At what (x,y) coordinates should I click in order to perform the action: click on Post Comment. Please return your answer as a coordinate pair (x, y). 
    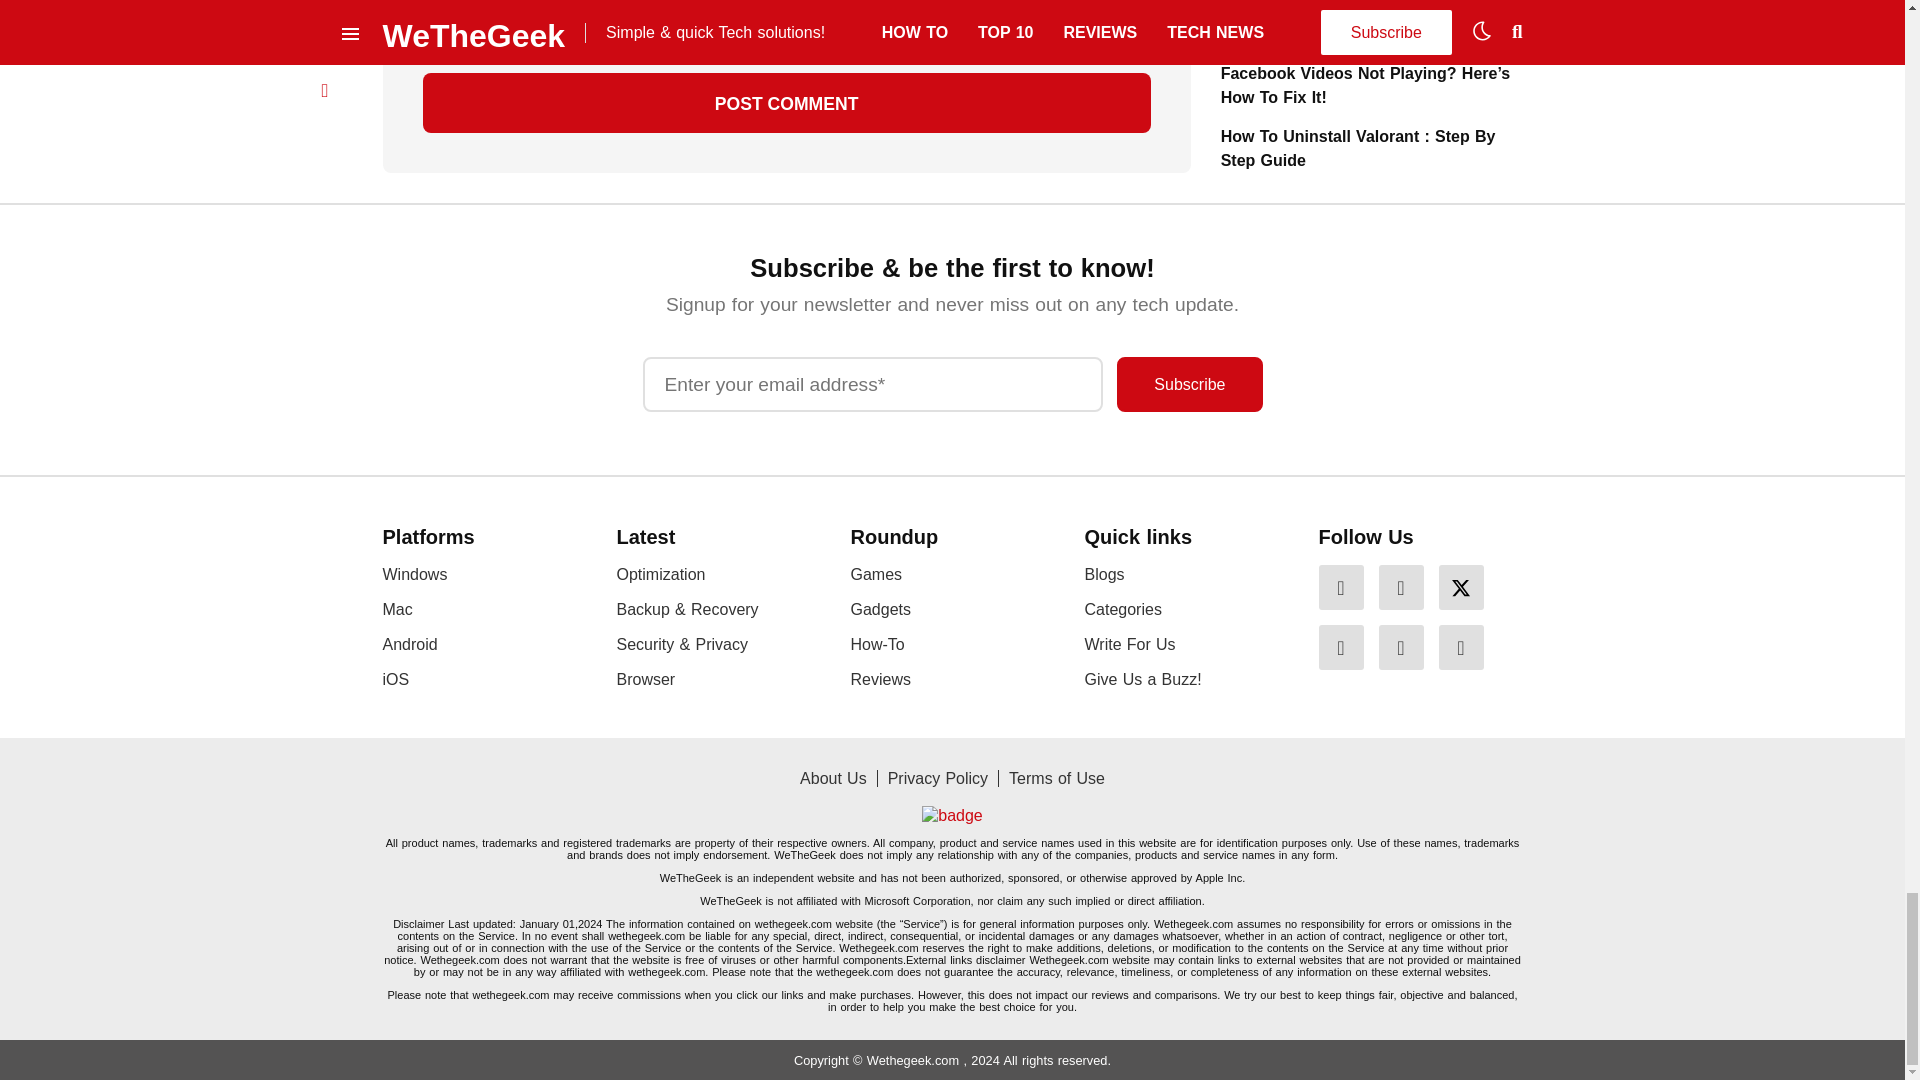
    Looking at the image, I should click on (786, 102).